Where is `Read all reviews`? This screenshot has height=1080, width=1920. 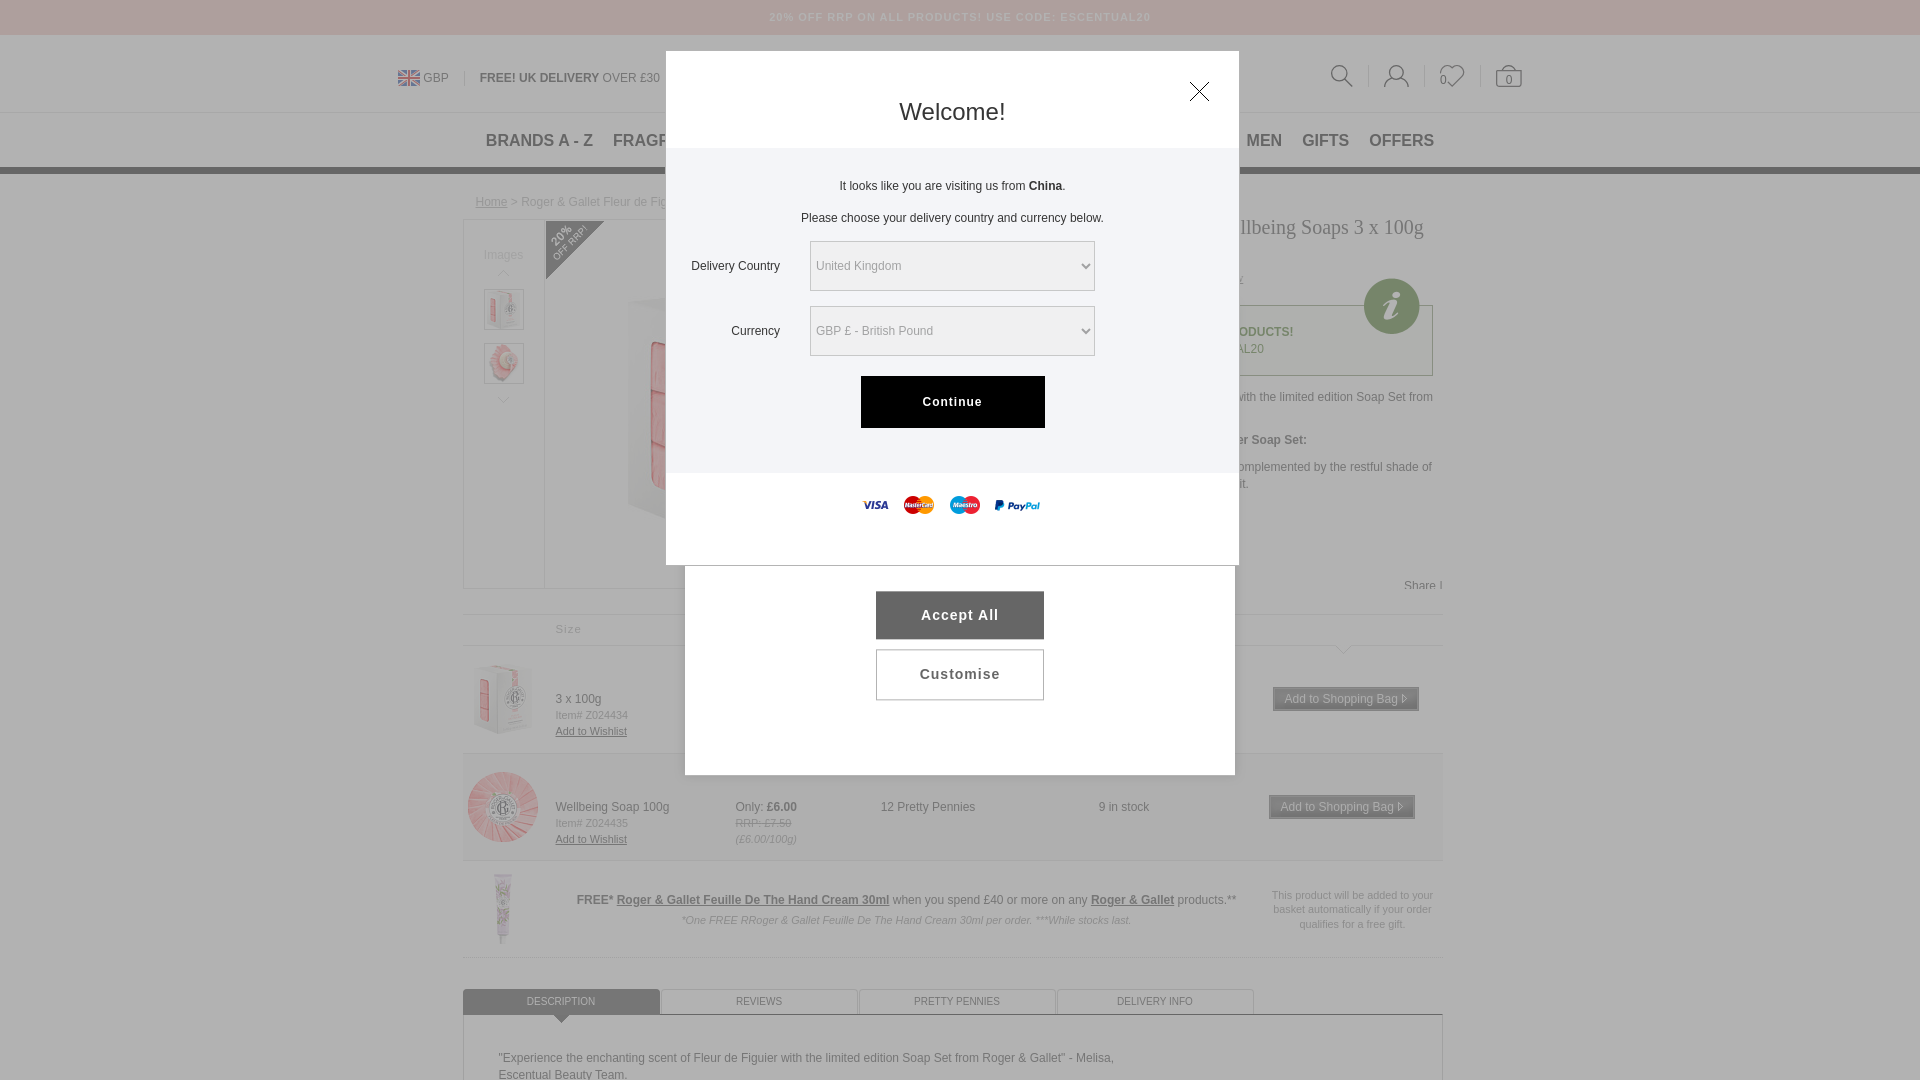
Read all reviews is located at coordinates (1106, 278).